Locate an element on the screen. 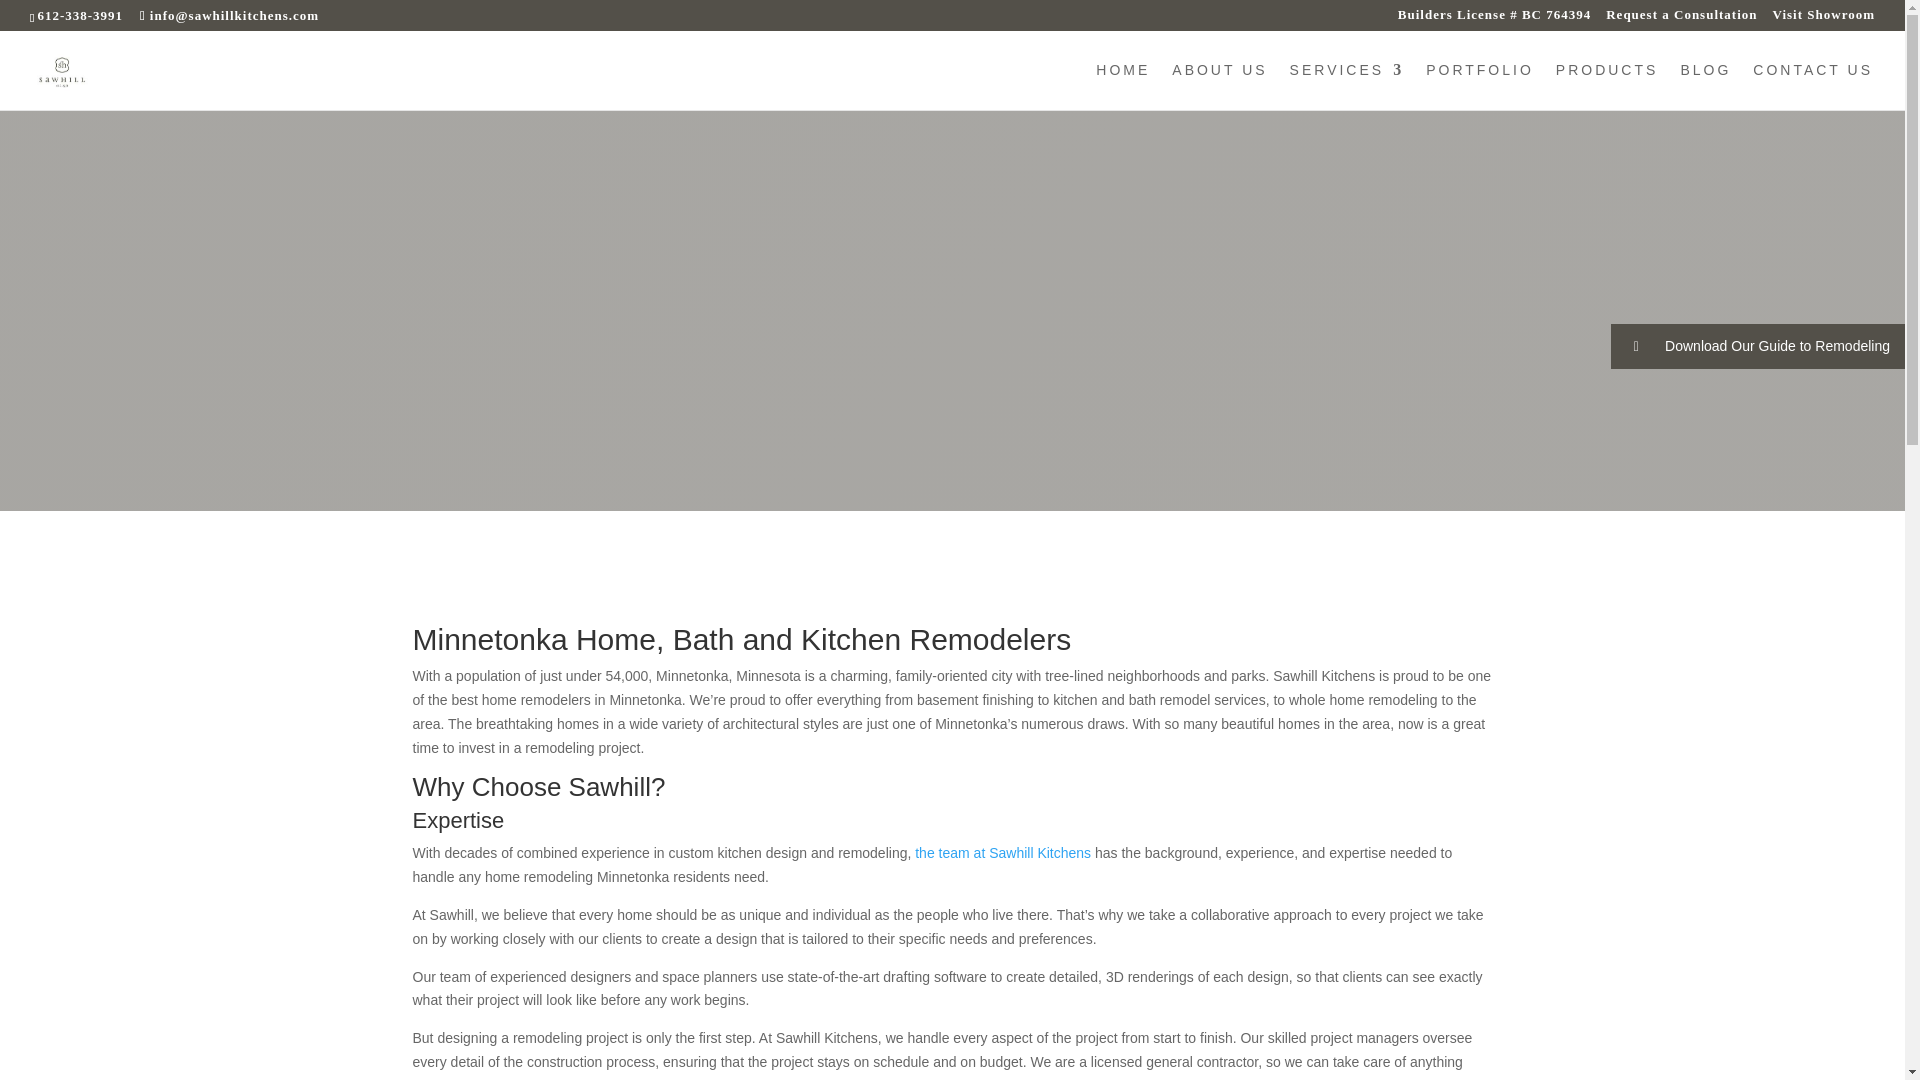 This screenshot has width=1920, height=1080. CONTACT US is located at coordinates (1812, 86).